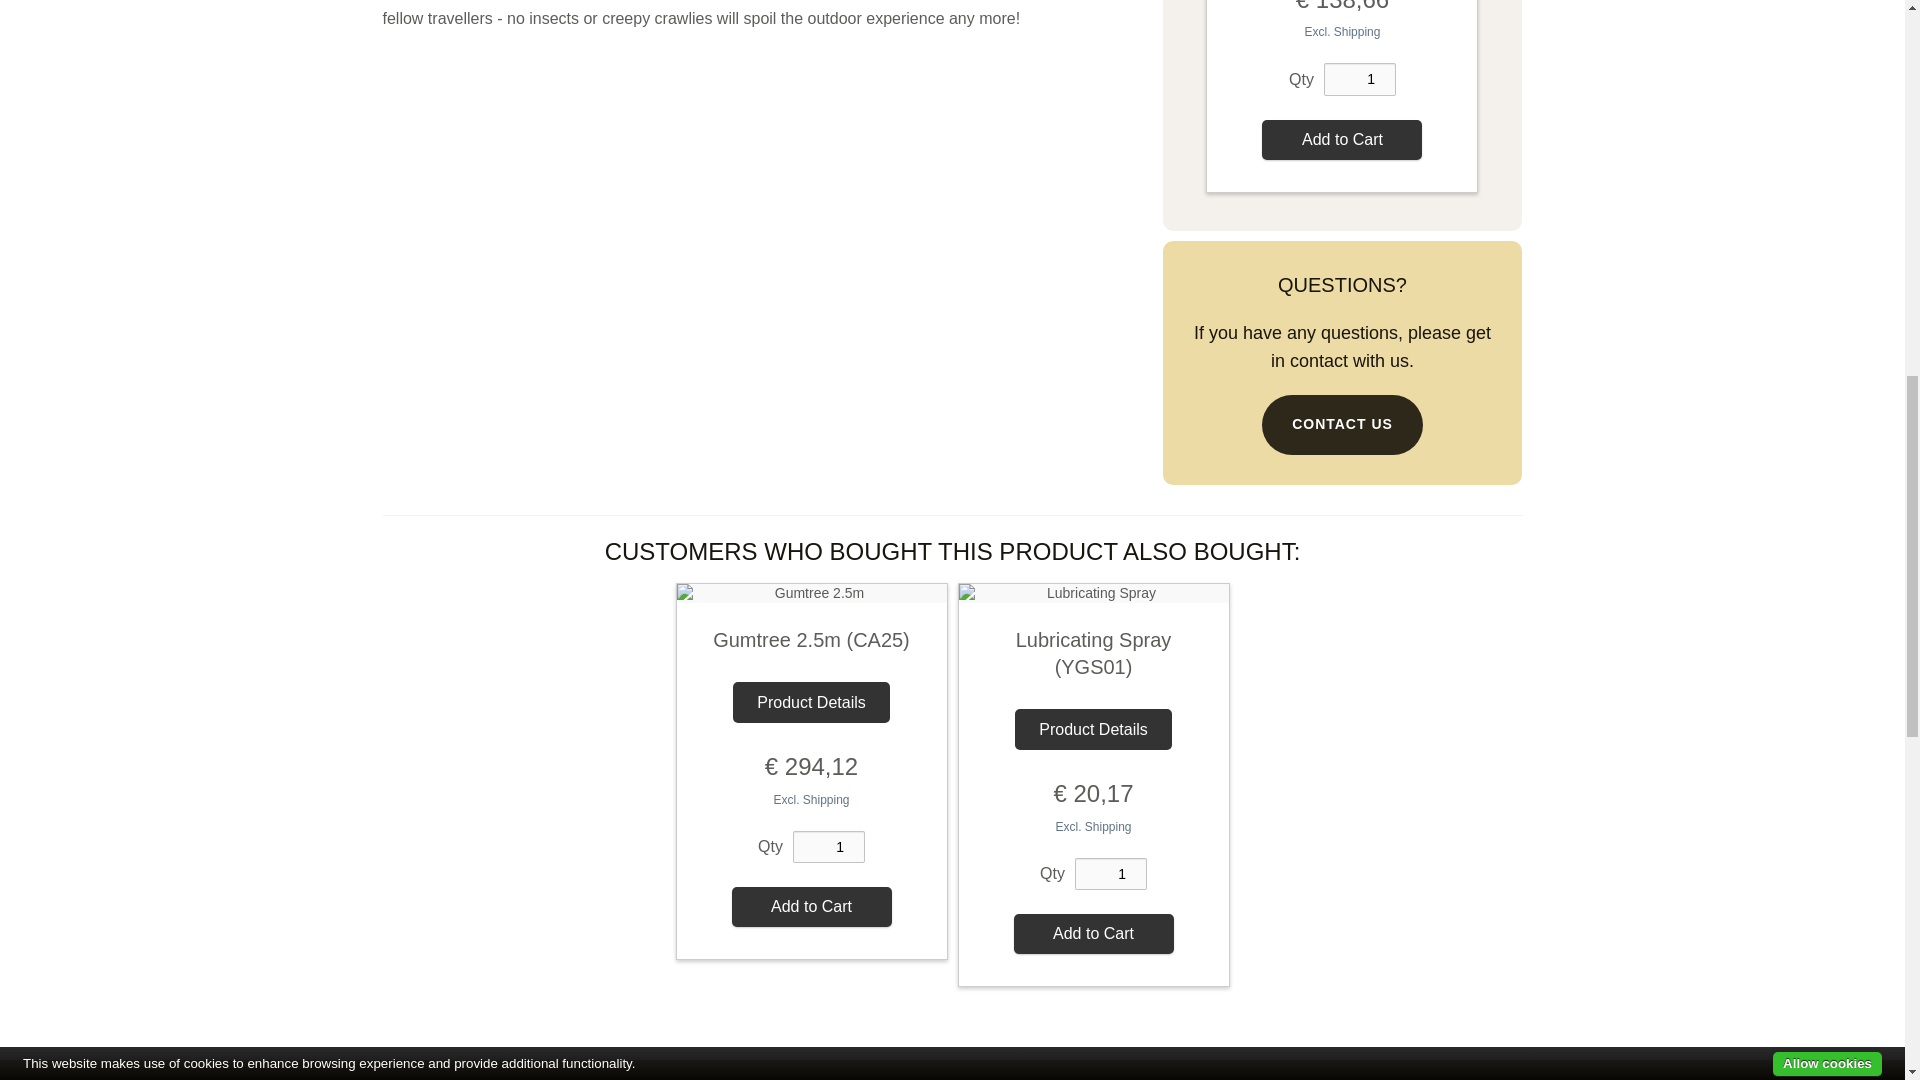  Describe the element at coordinates (1342, 139) in the screenshot. I see `Add to Cart` at that location.